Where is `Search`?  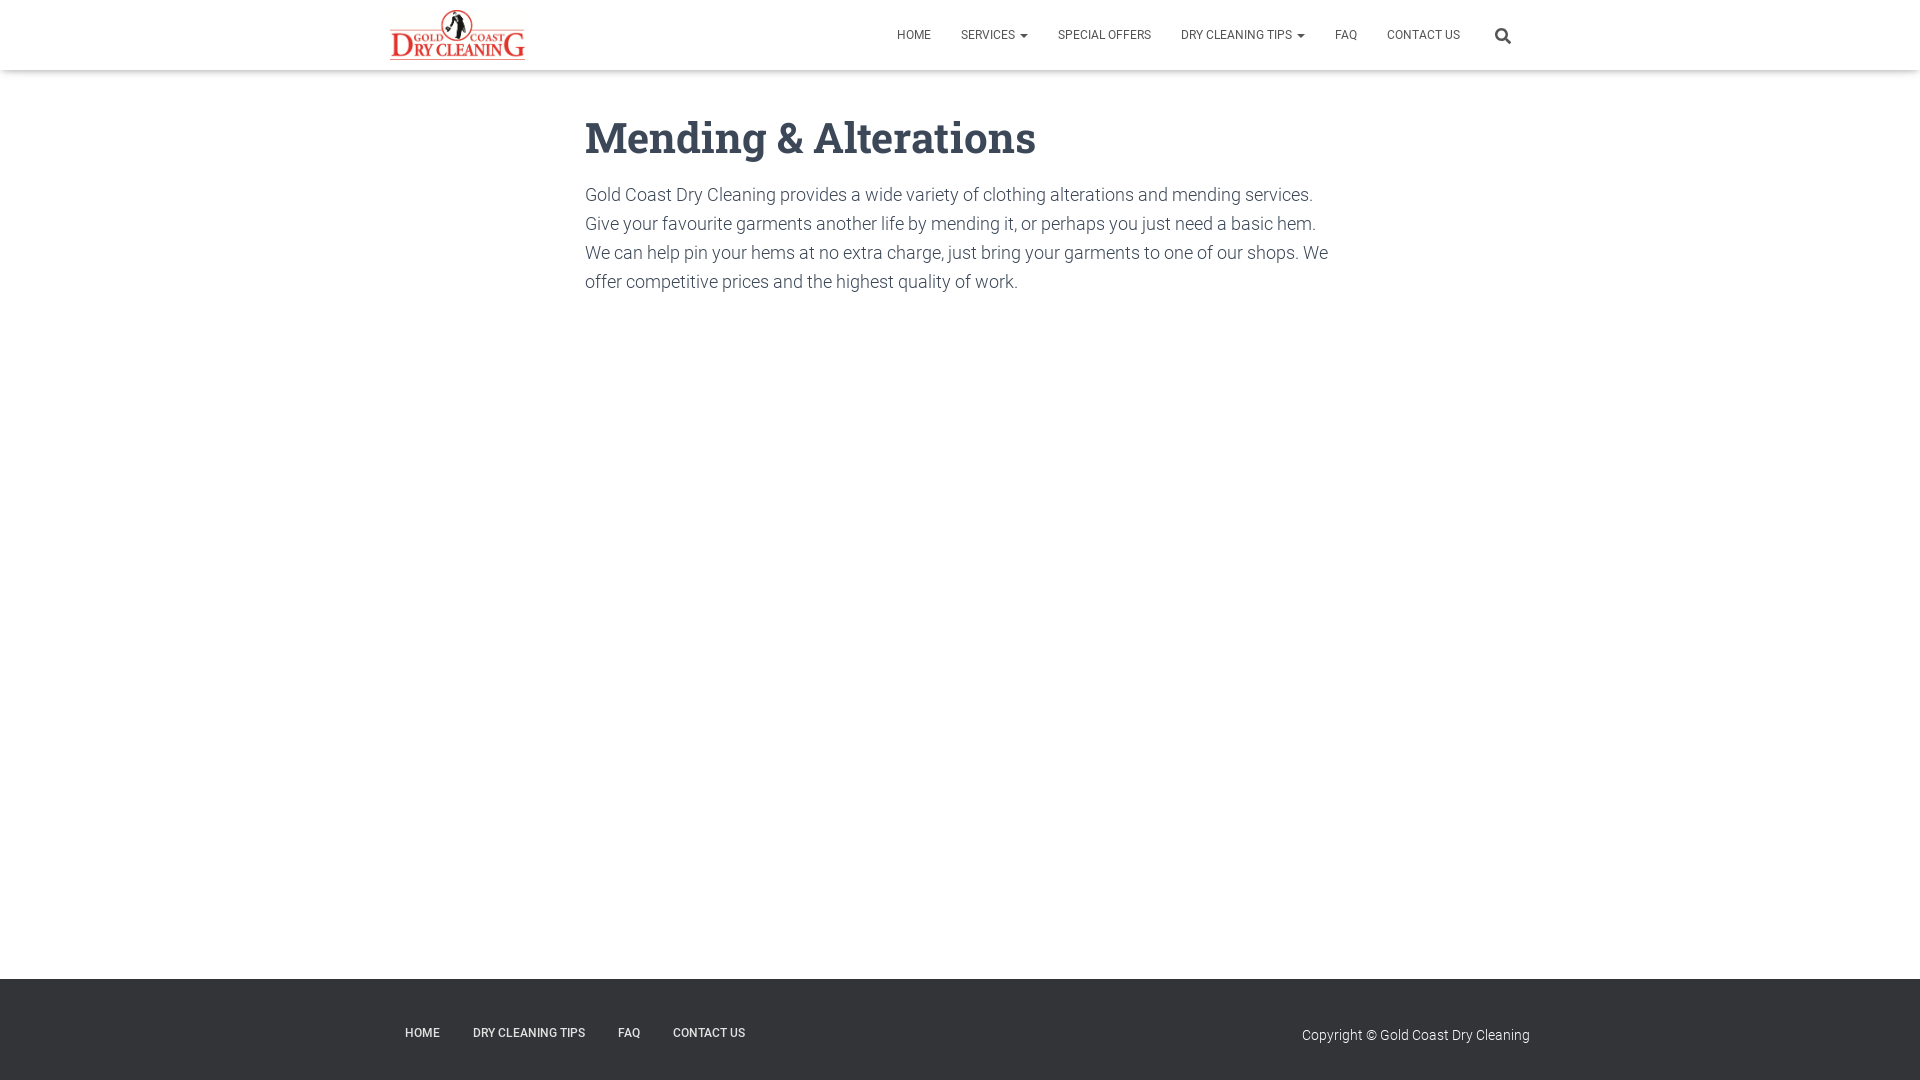
Search is located at coordinates (5, 22).